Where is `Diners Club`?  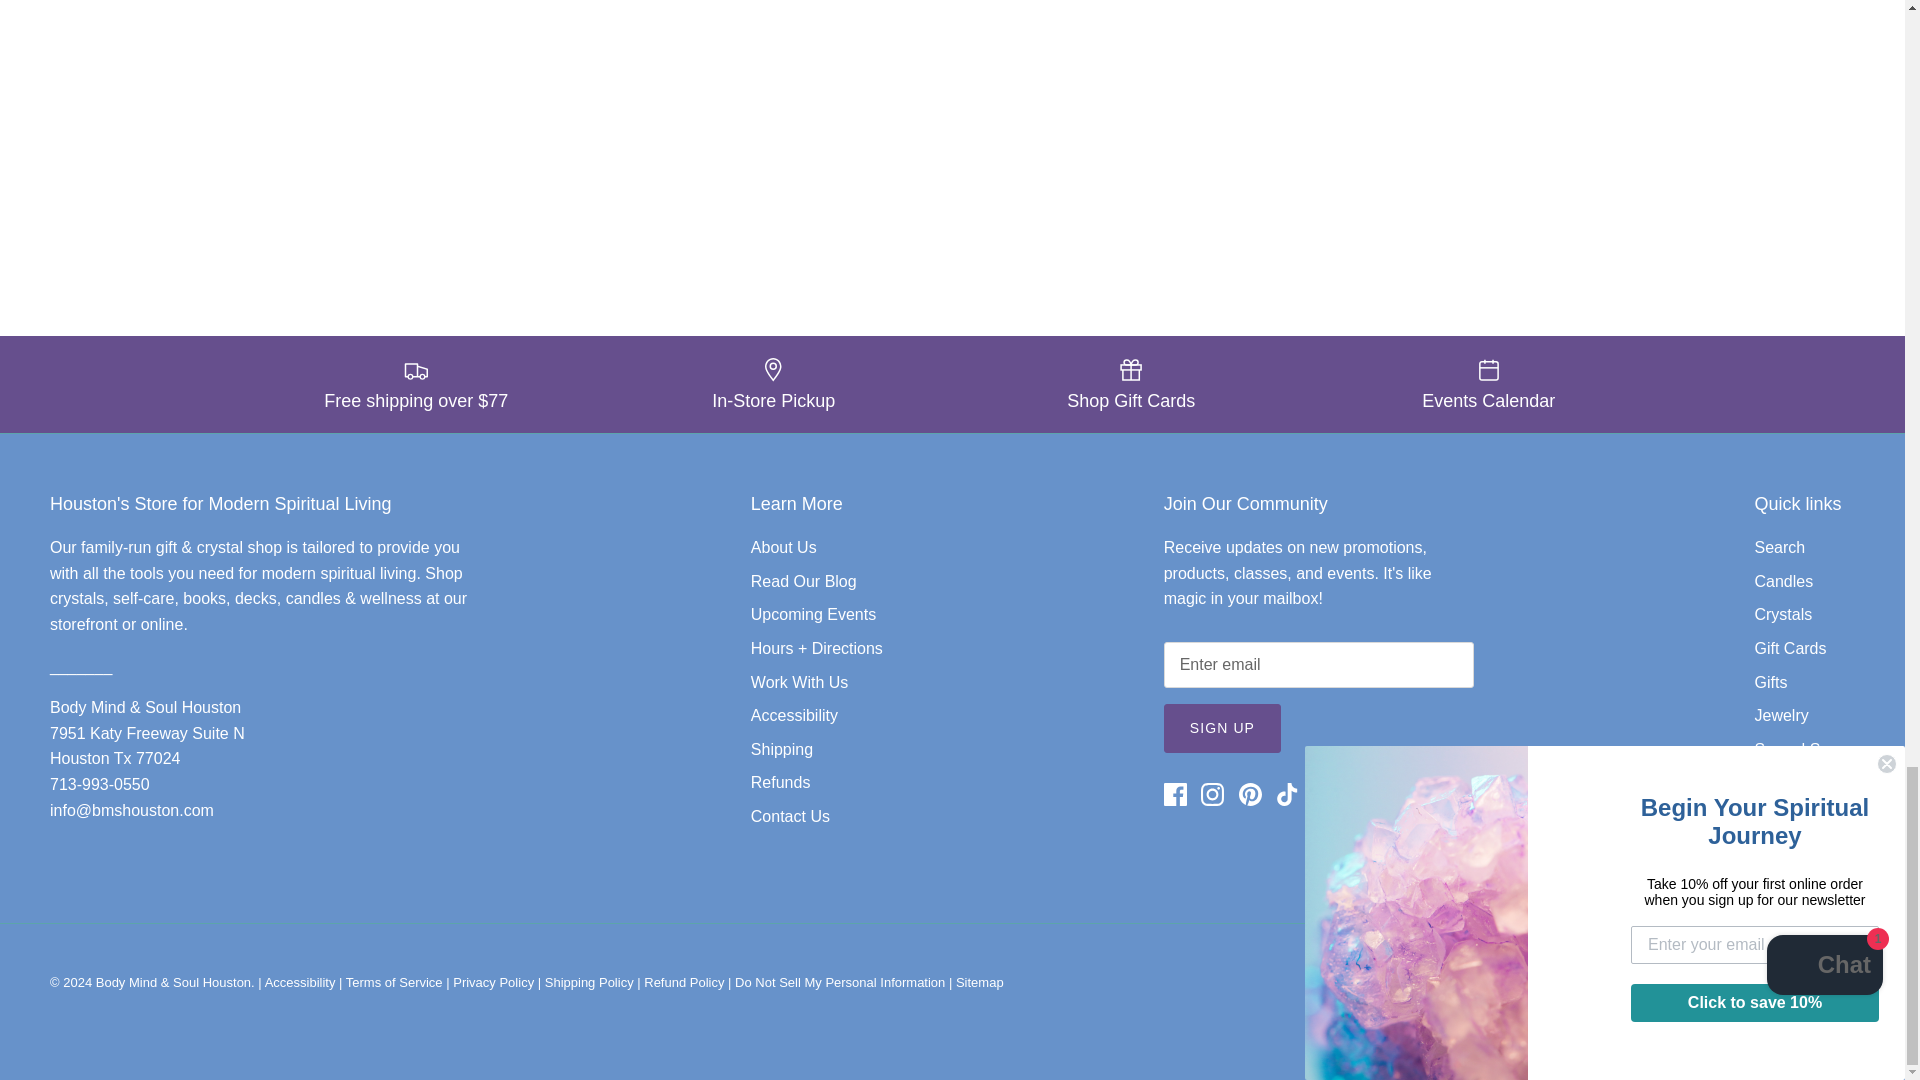 Diners Club is located at coordinates (1438, 986).